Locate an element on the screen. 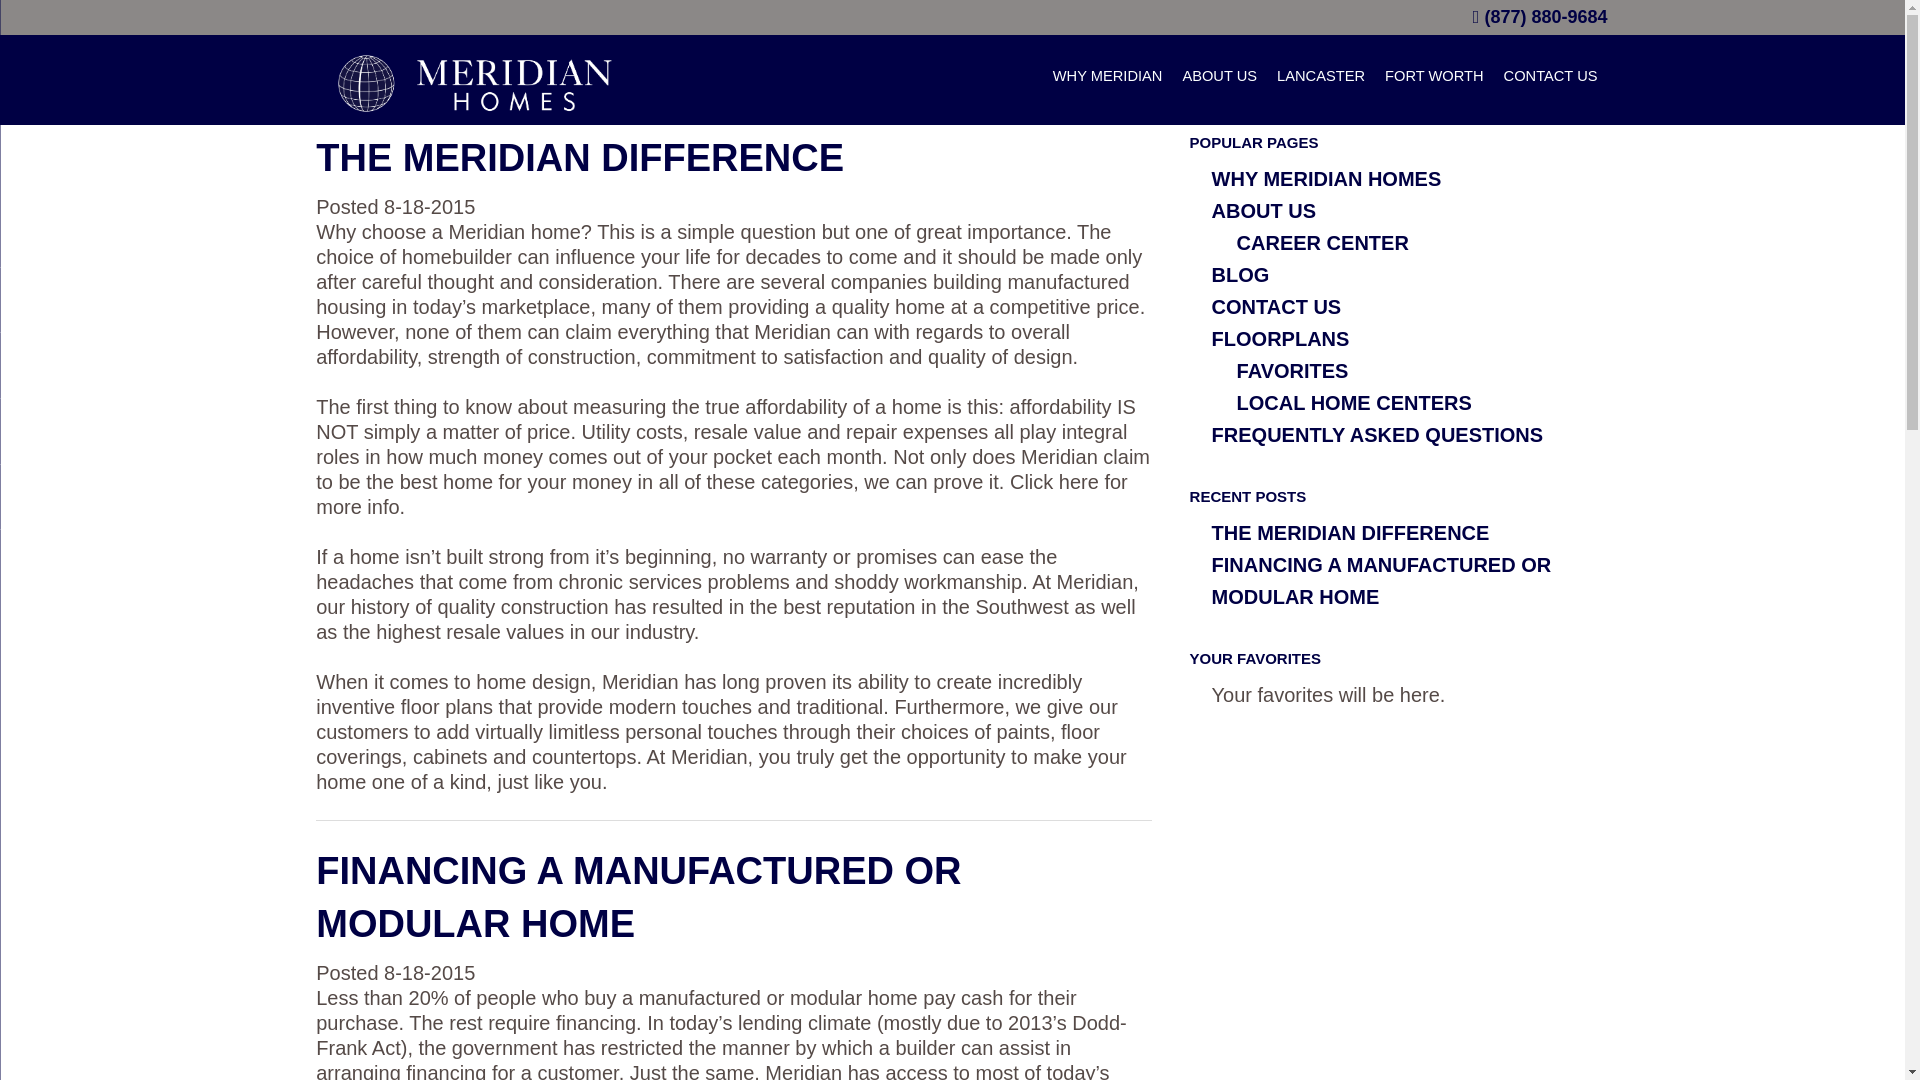 The width and height of the screenshot is (1920, 1080). CONTACT US is located at coordinates (1276, 306).